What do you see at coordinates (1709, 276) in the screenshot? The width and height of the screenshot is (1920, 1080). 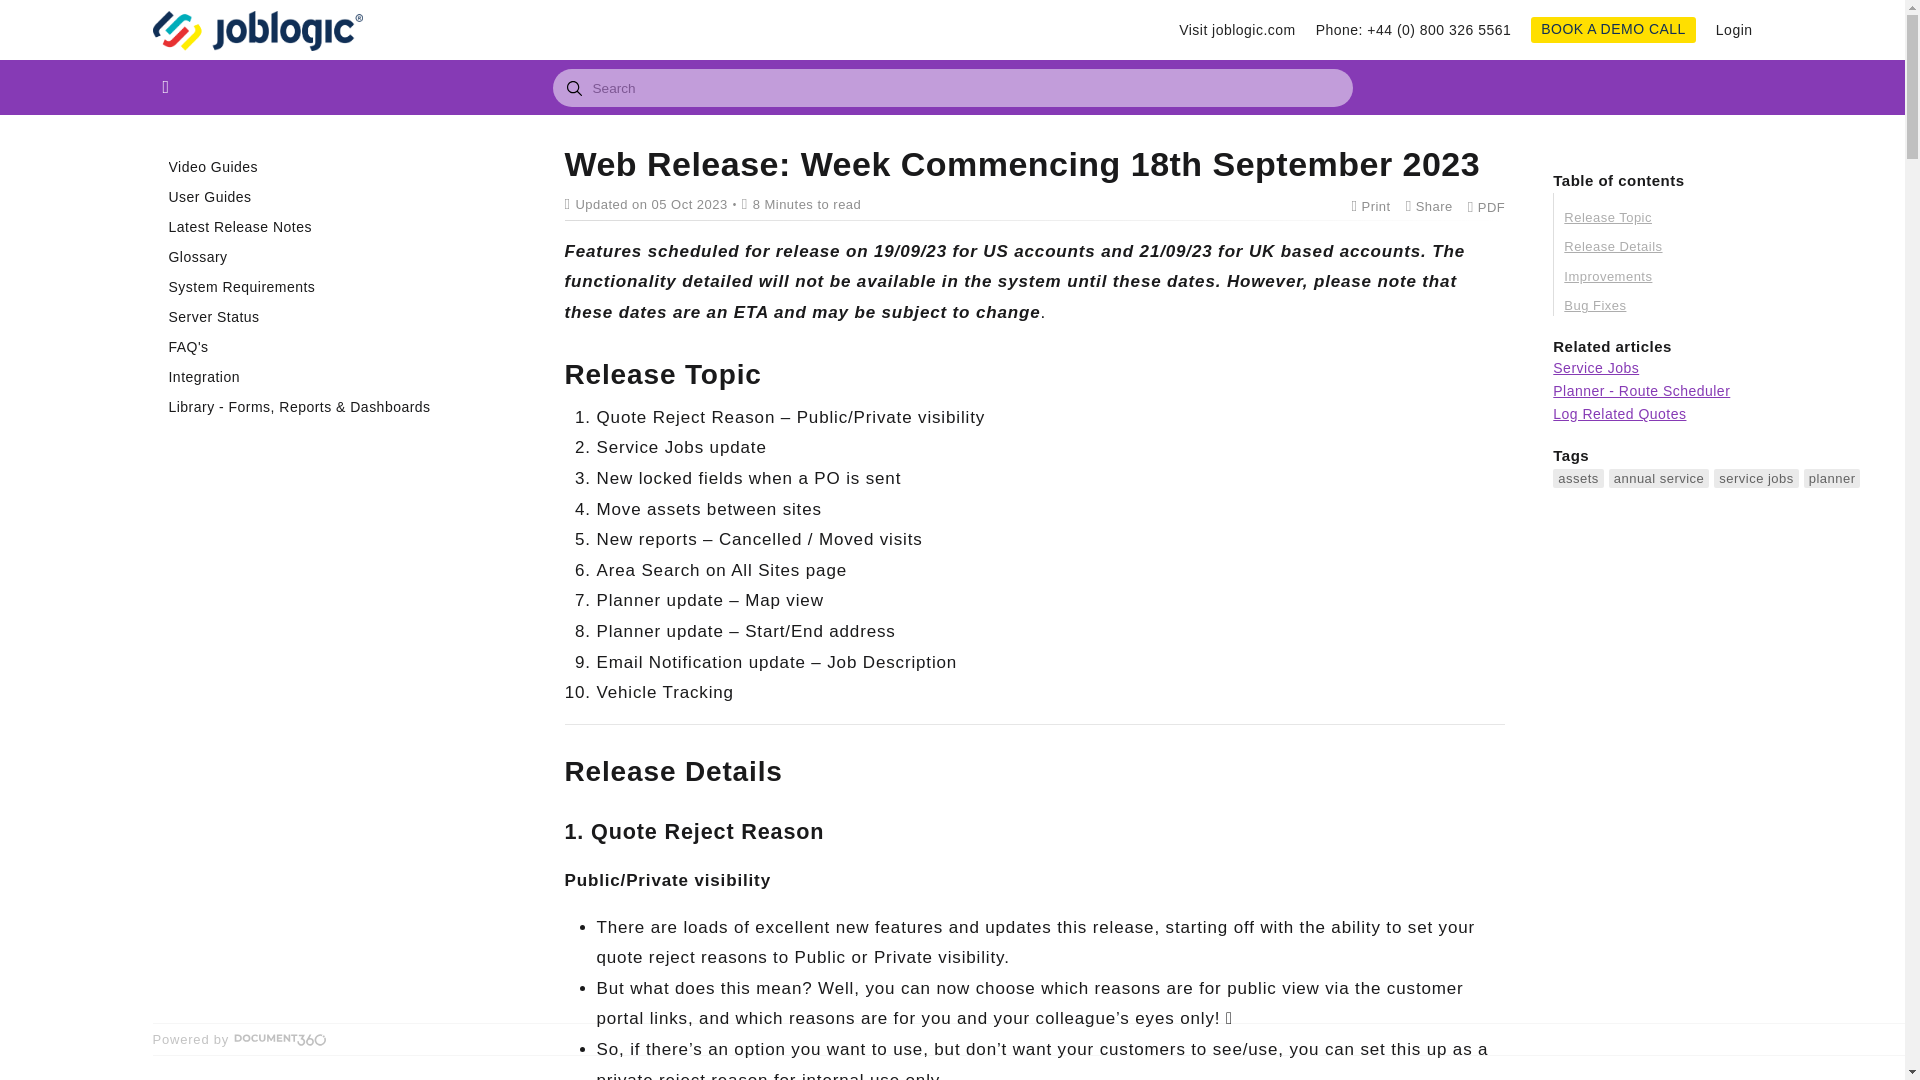 I see `Improvements` at bounding box center [1709, 276].